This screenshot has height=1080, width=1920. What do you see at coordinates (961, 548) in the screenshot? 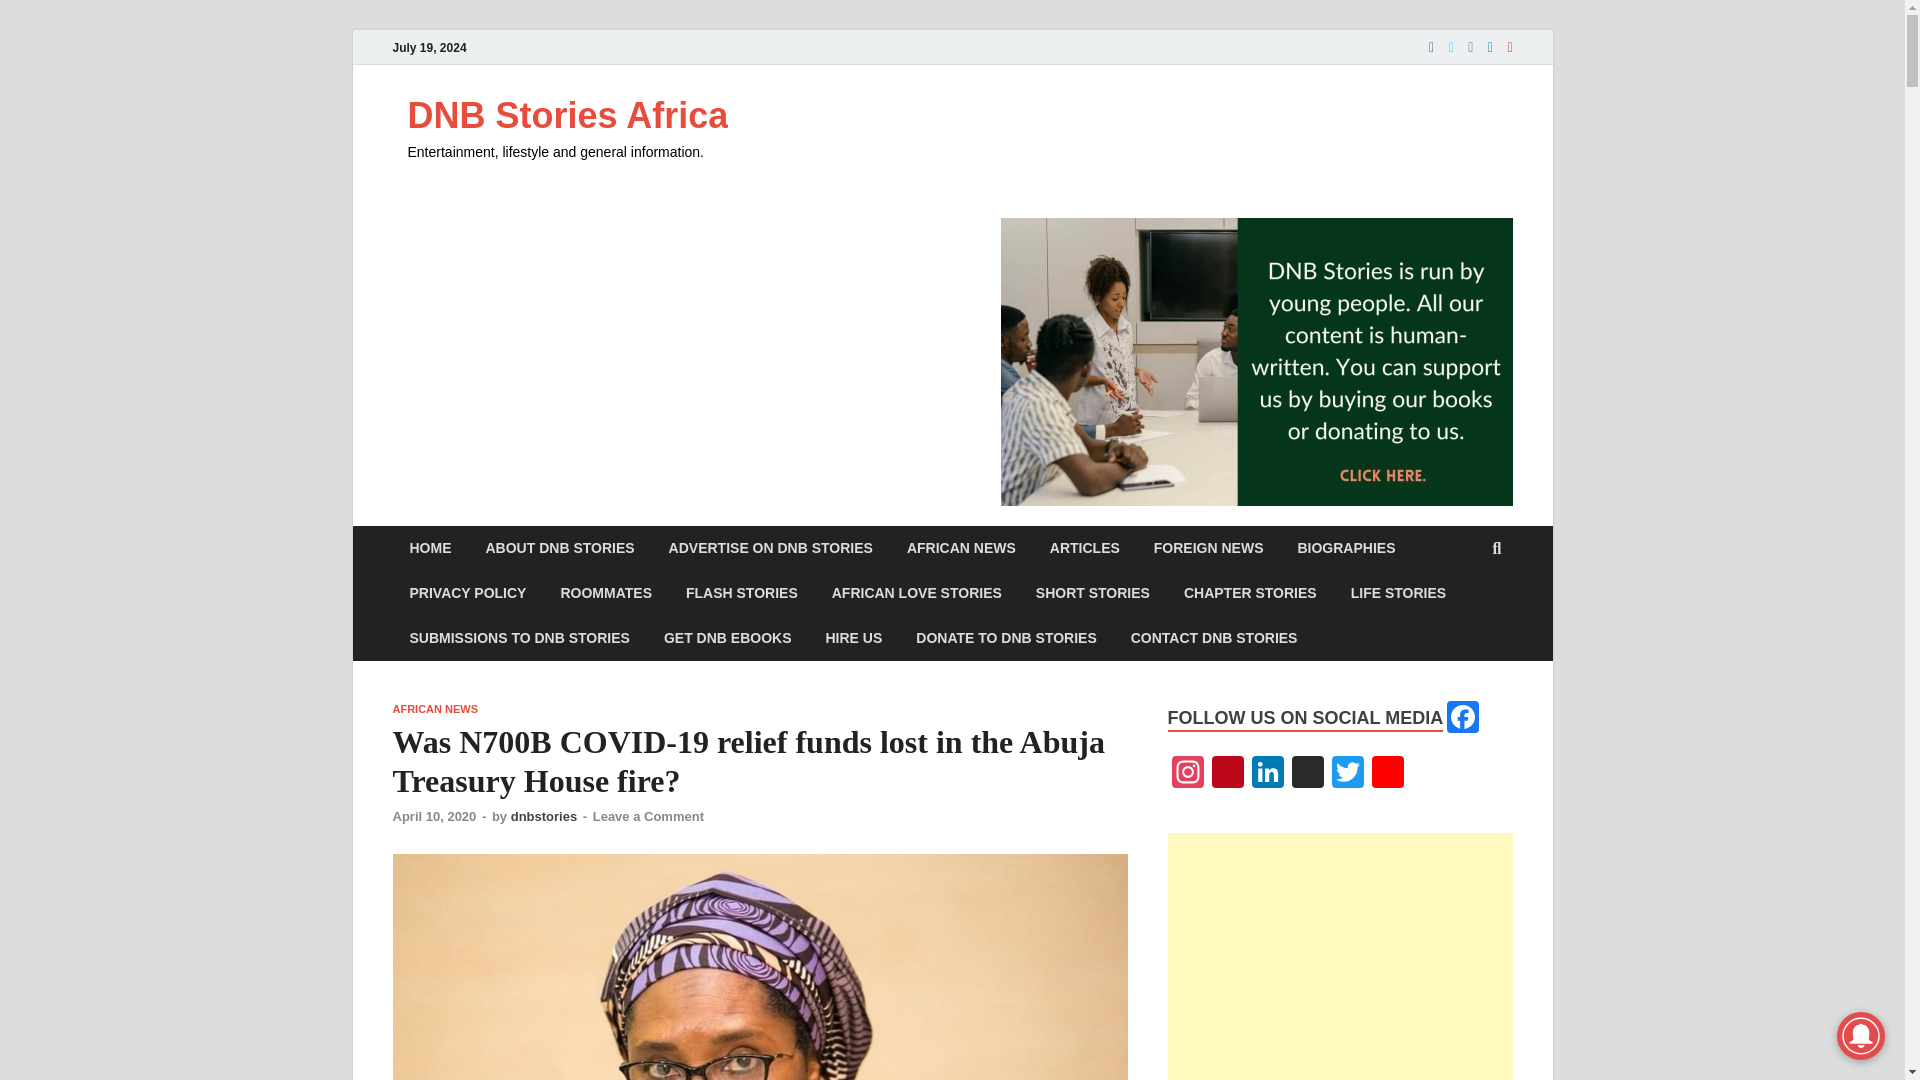
I see `AFRICAN NEWS` at bounding box center [961, 548].